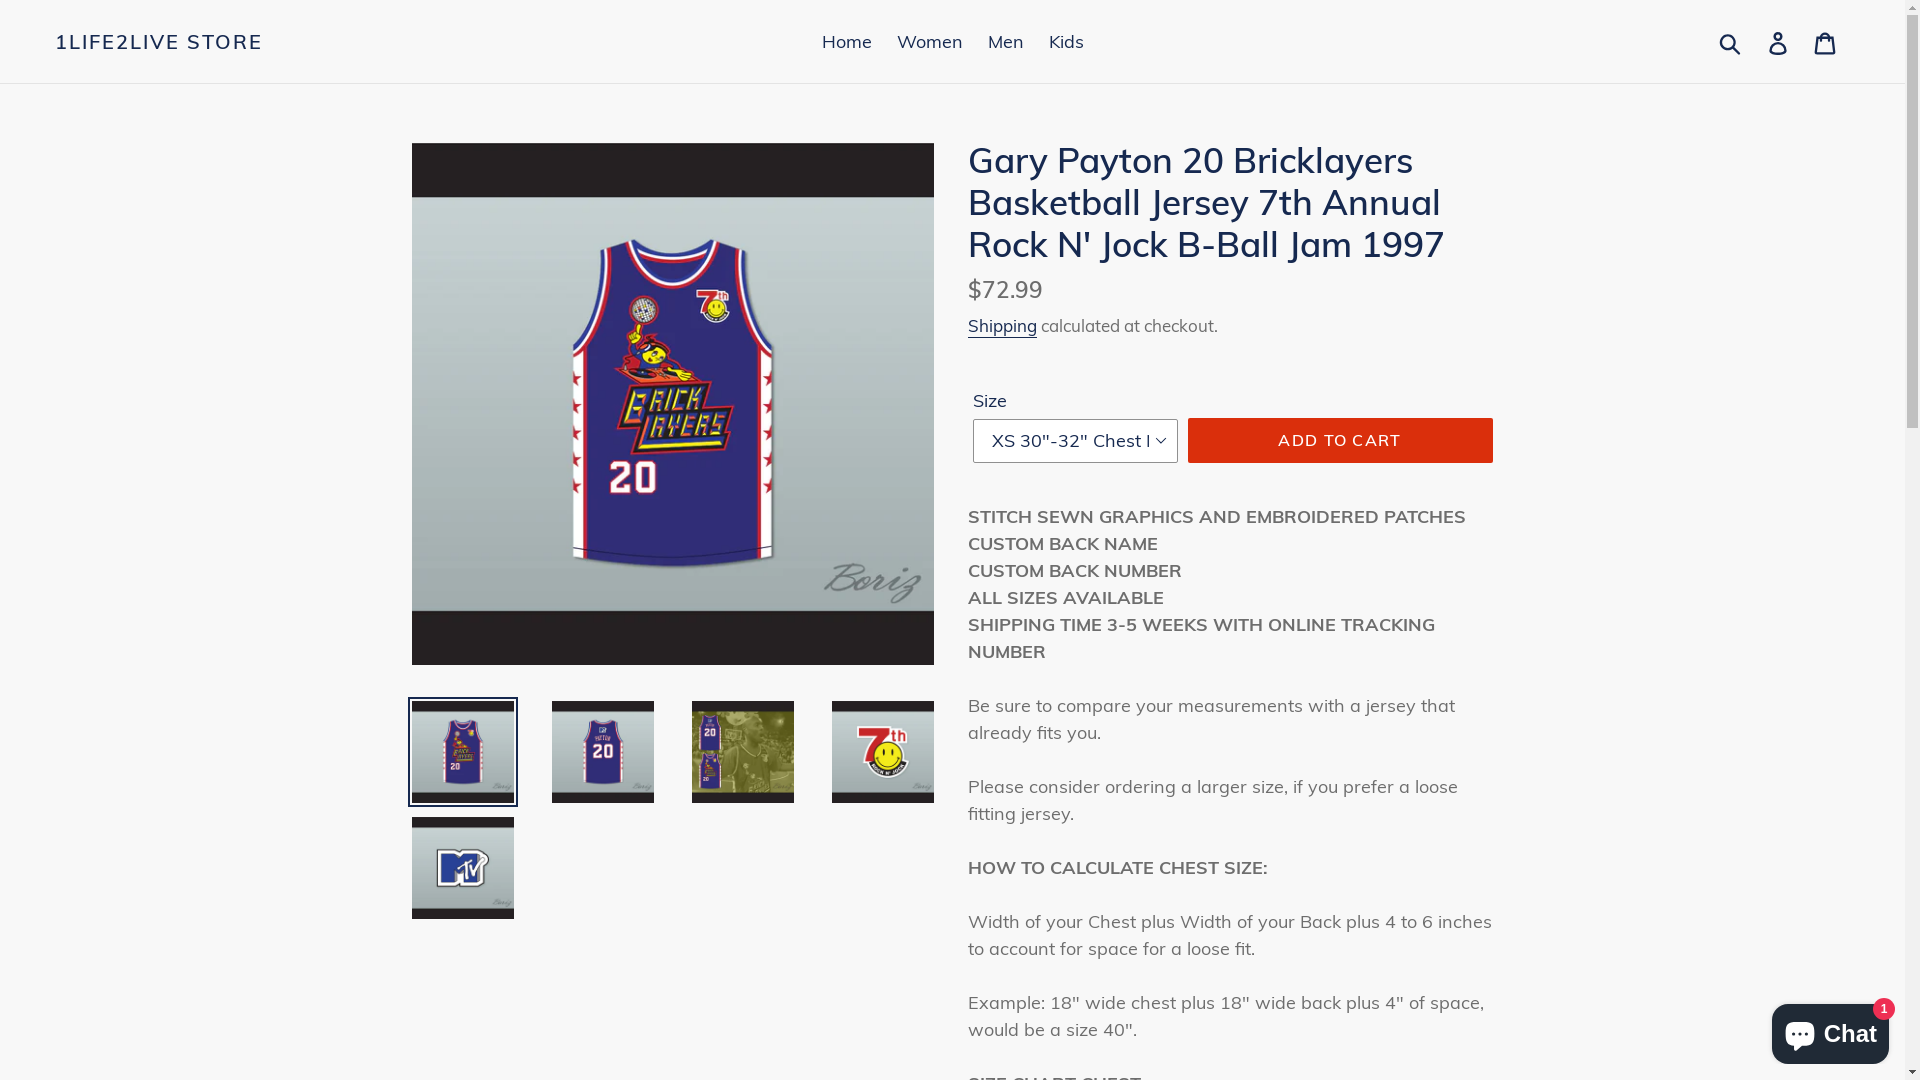  What do you see at coordinates (929, 42) in the screenshot?
I see `Women` at bounding box center [929, 42].